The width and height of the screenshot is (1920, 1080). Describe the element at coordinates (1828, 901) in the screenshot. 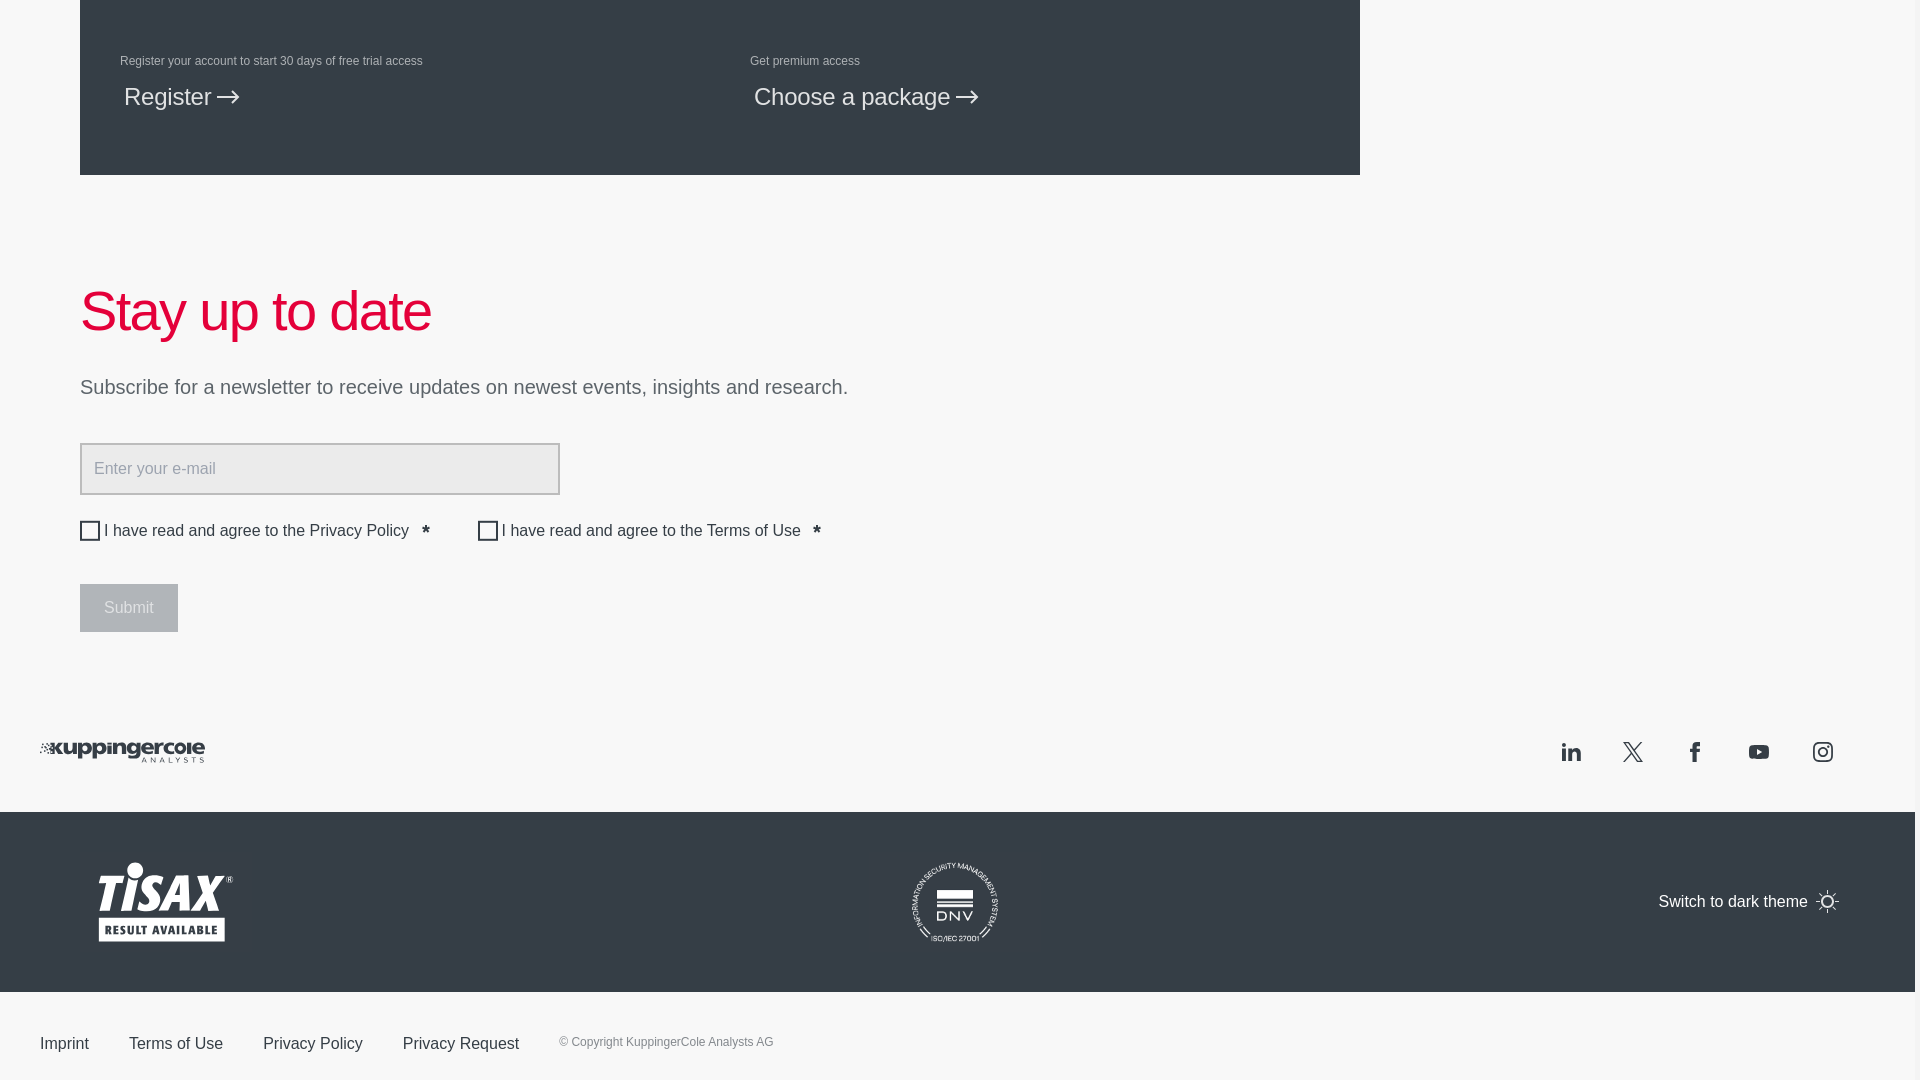

I see `Switch to dark theme` at that location.